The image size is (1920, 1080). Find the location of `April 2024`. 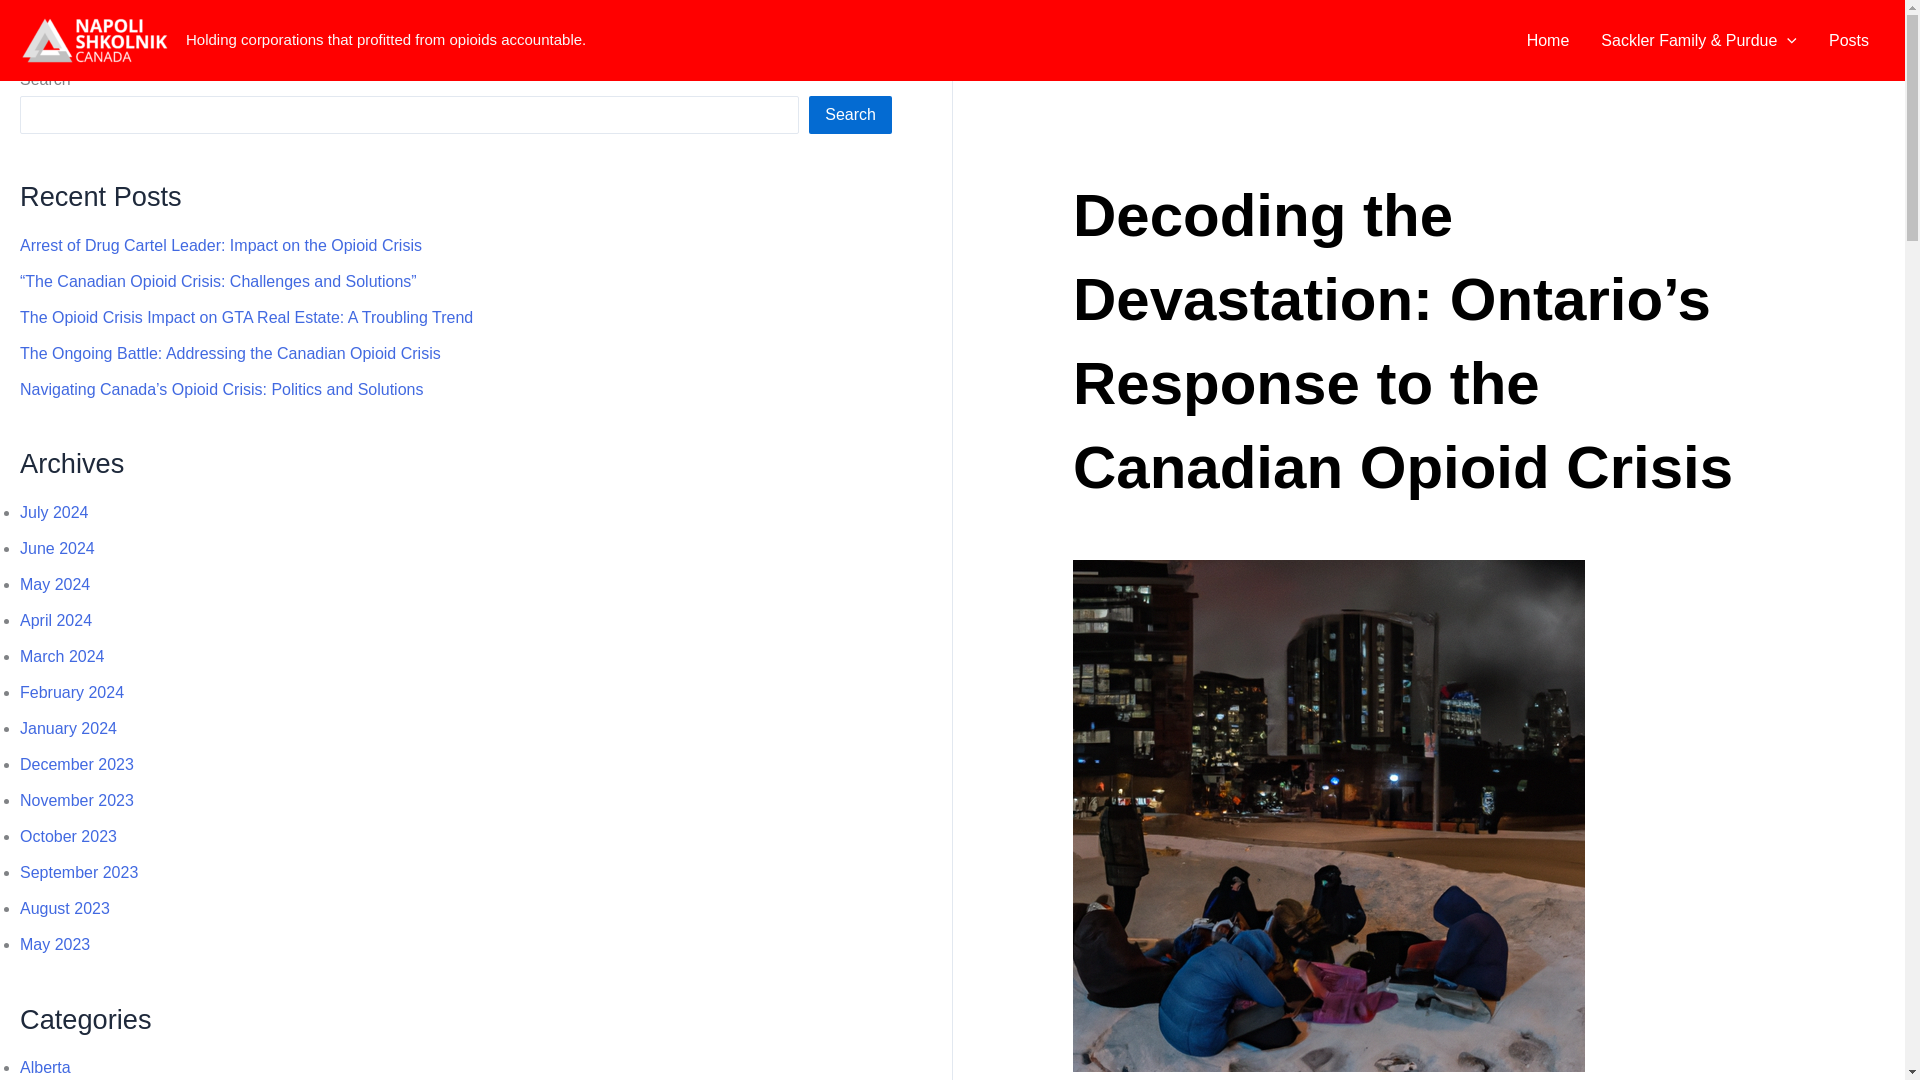

April 2024 is located at coordinates (56, 620).